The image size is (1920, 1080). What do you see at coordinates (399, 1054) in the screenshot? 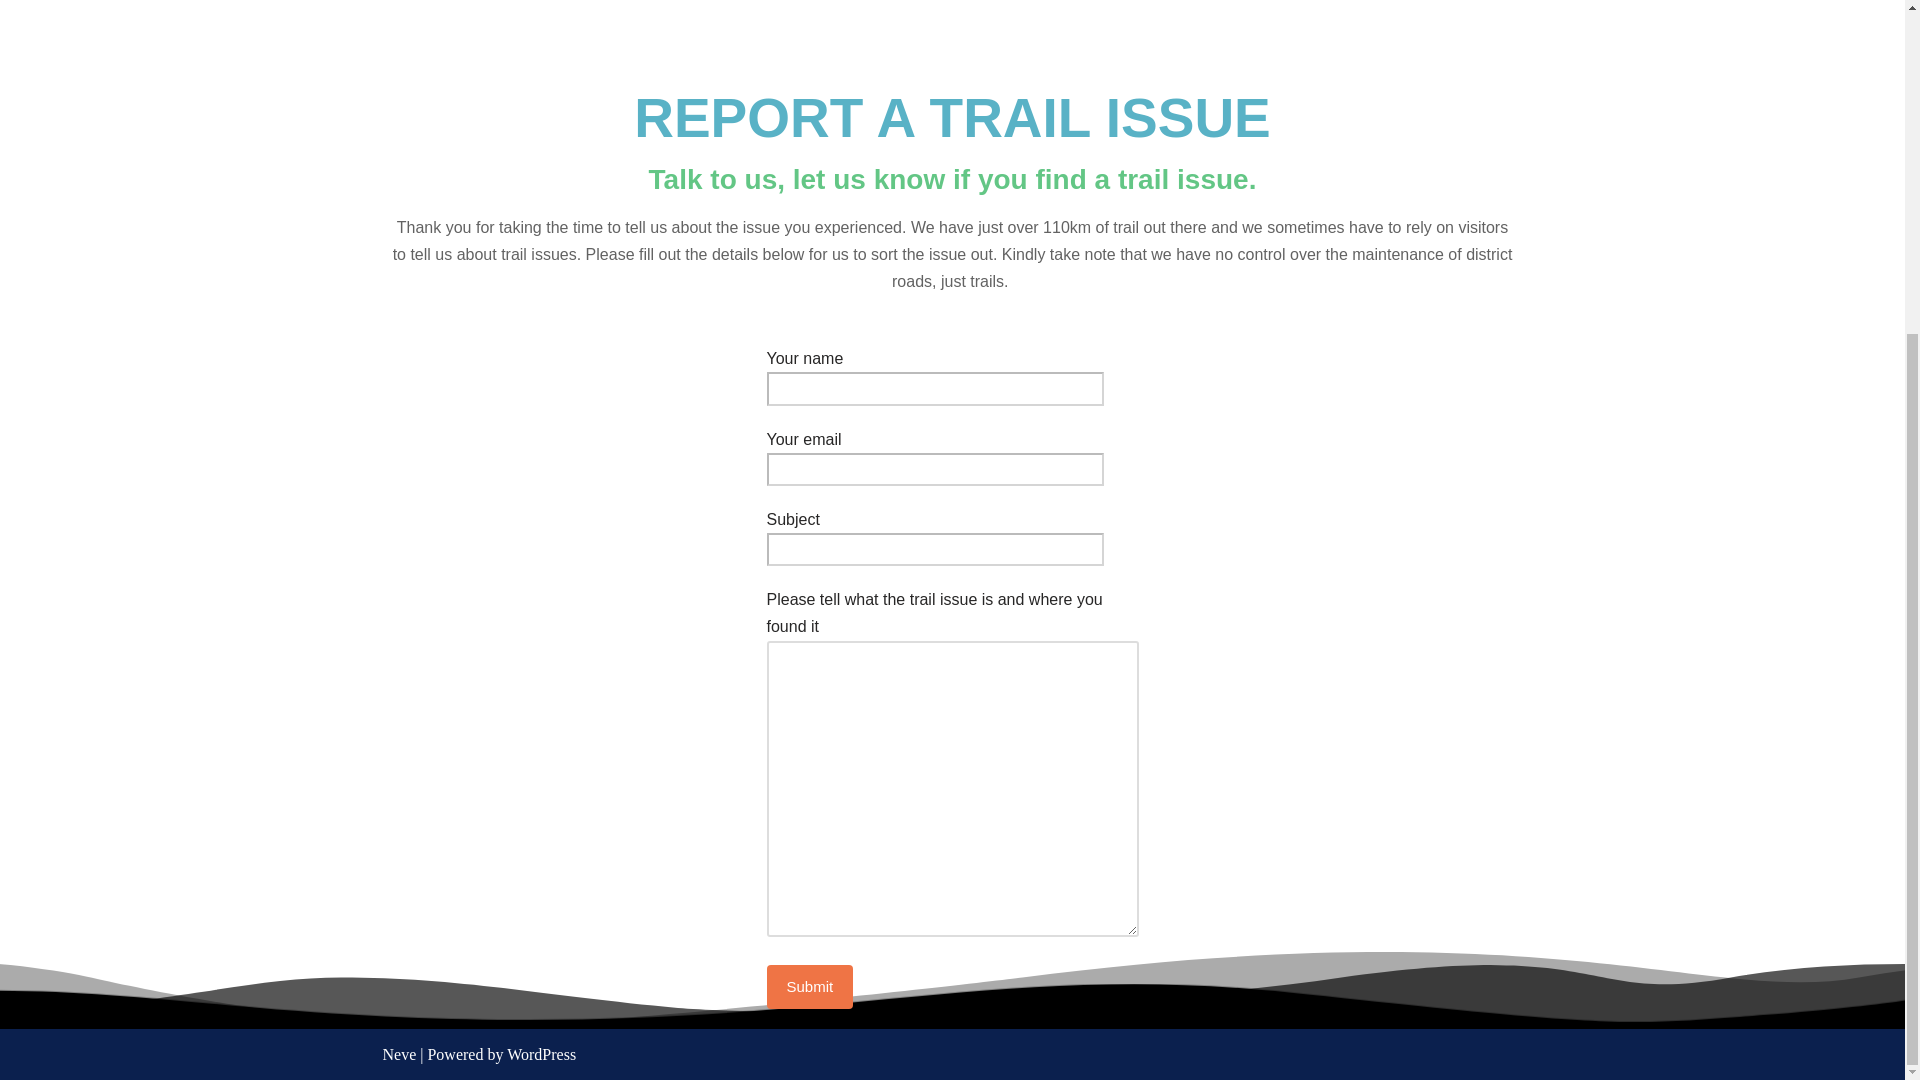
I see `Neve` at bounding box center [399, 1054].